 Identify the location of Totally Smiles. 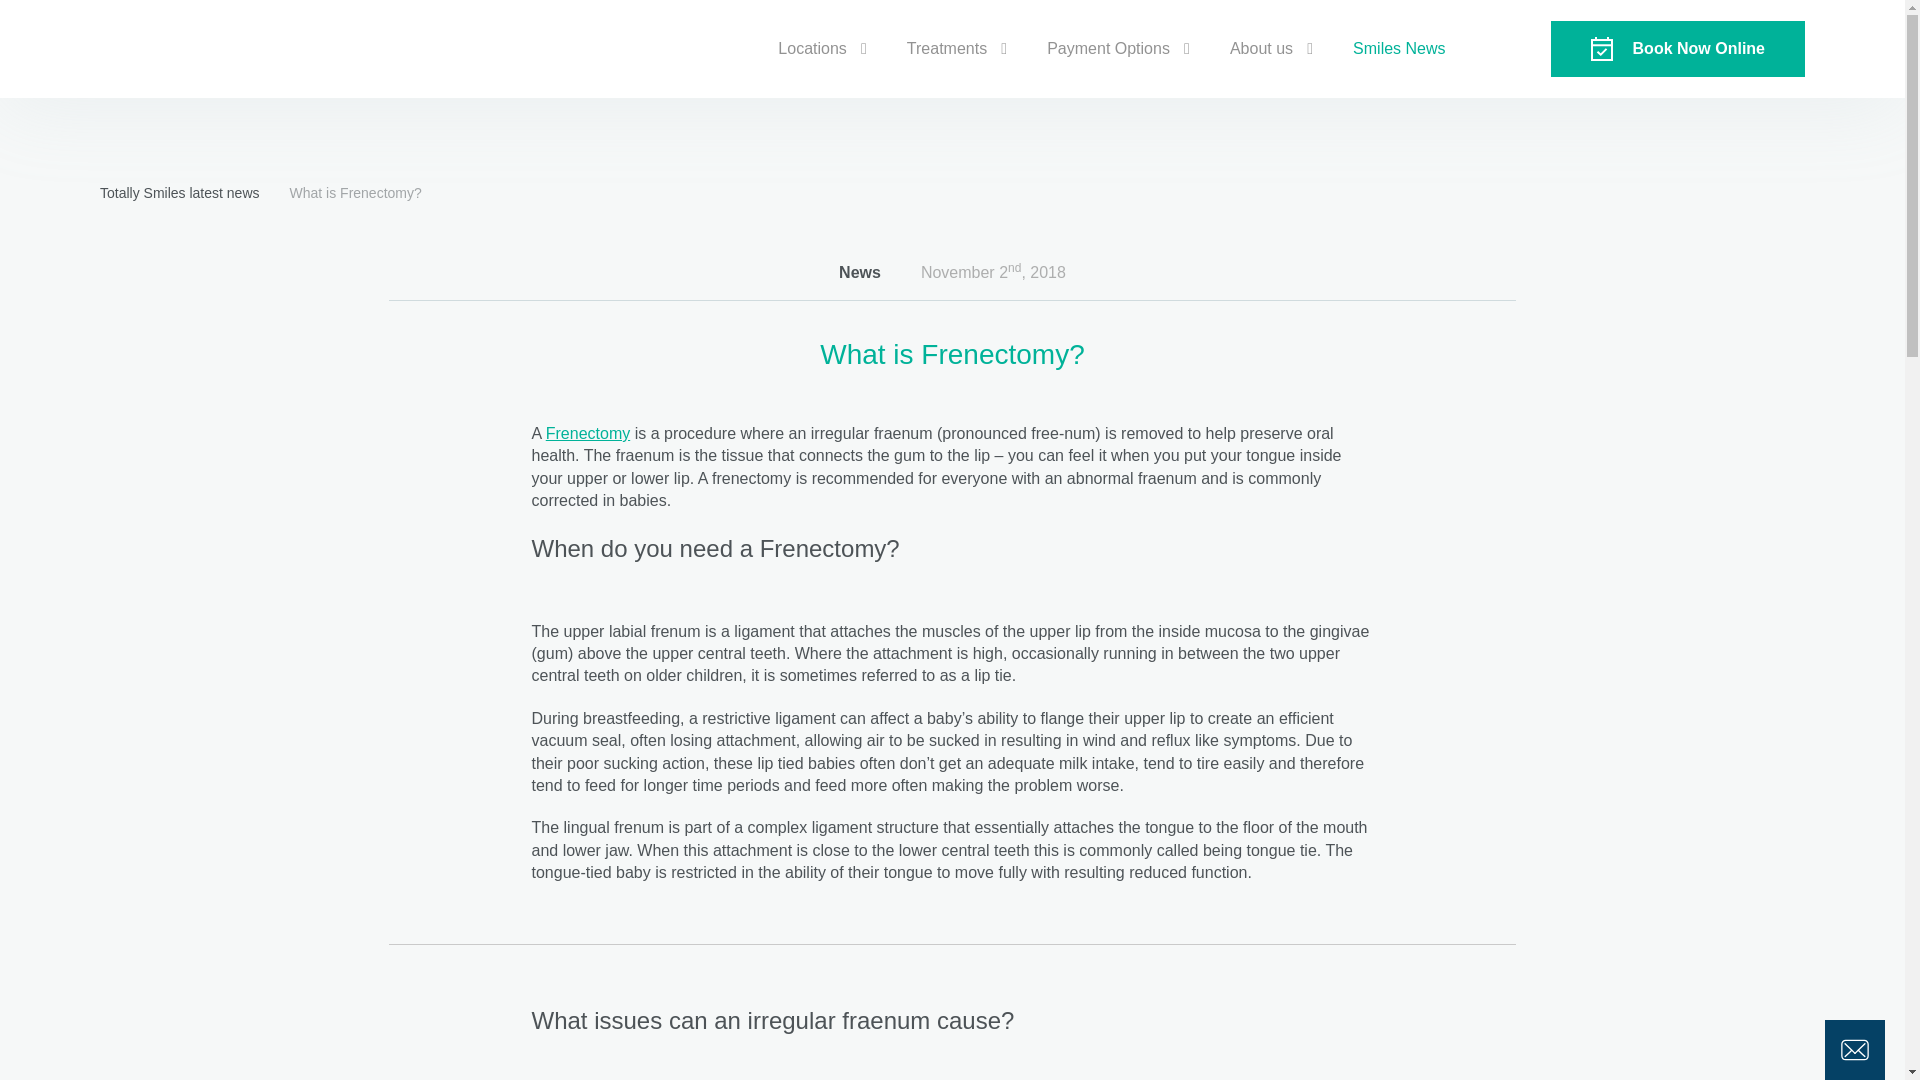
(174, 48).